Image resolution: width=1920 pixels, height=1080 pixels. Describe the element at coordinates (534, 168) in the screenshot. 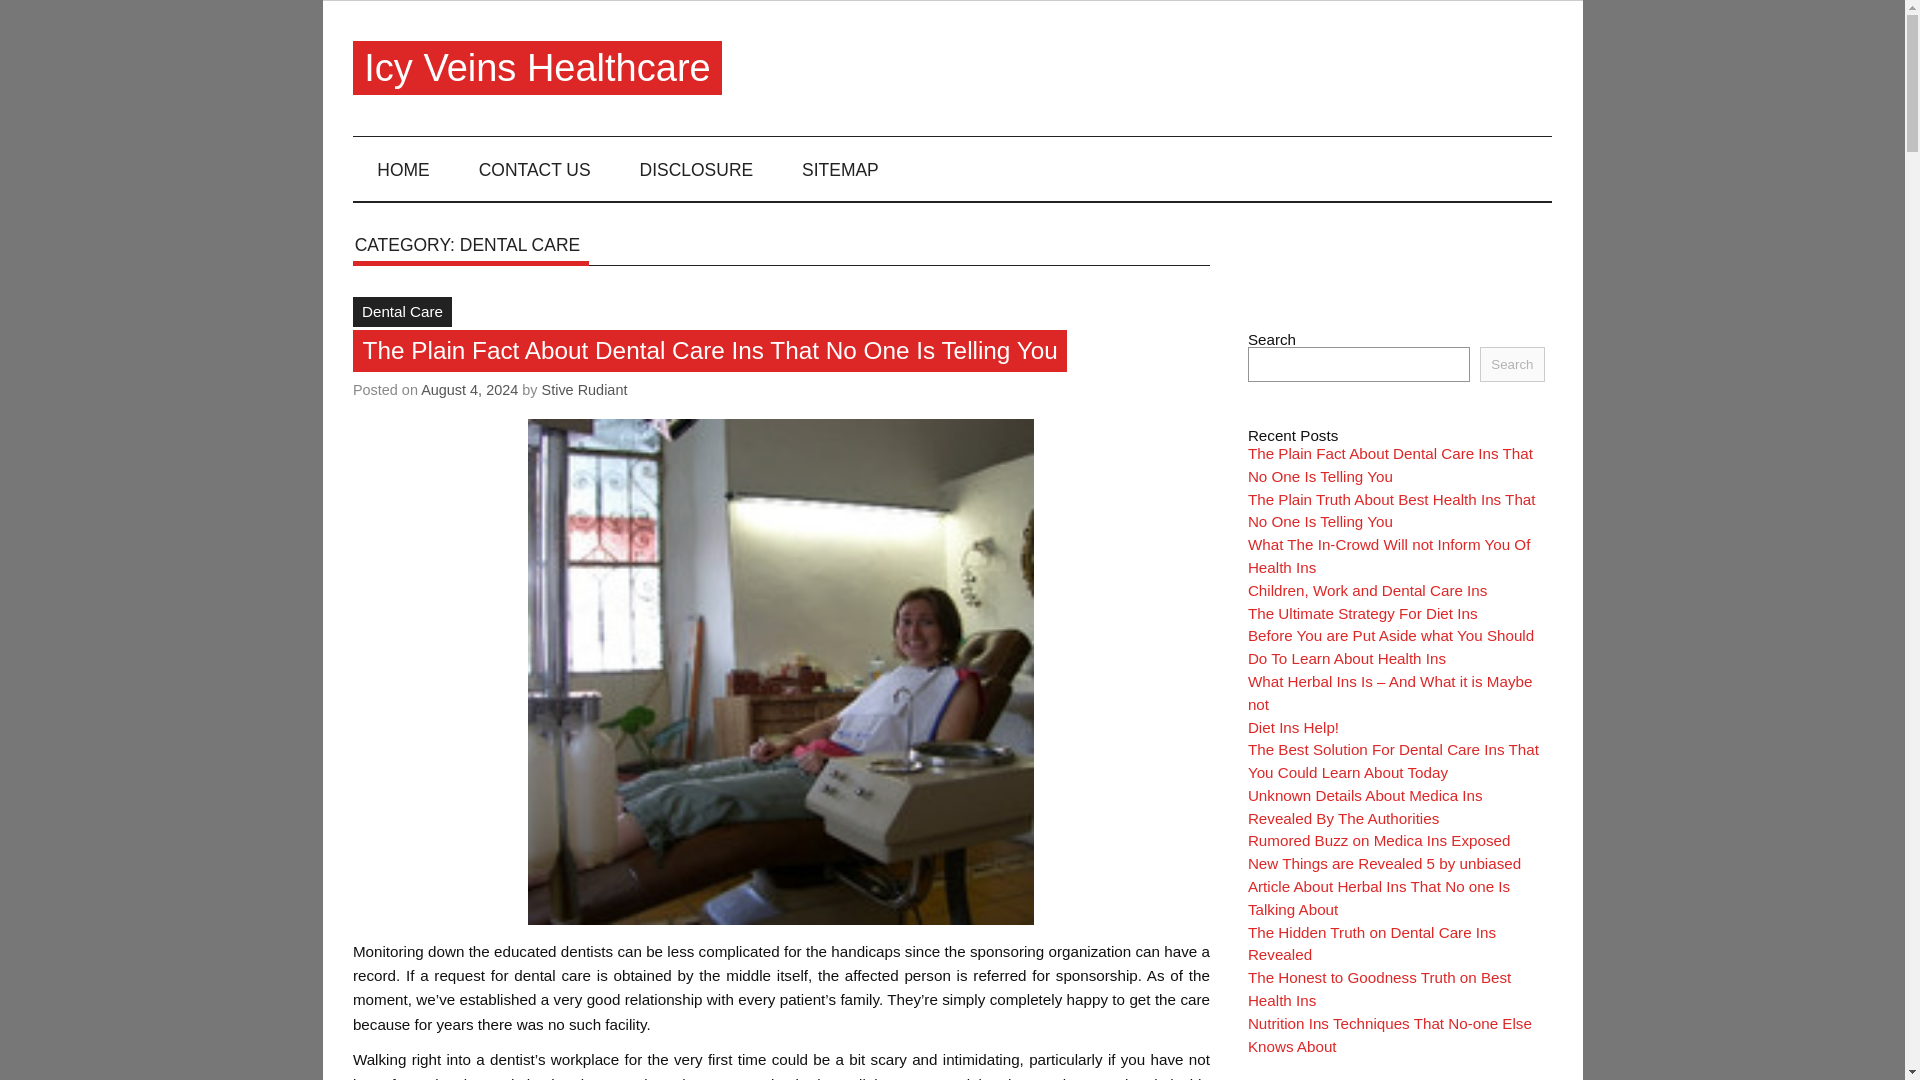

I see `CONTACT US` at that location.